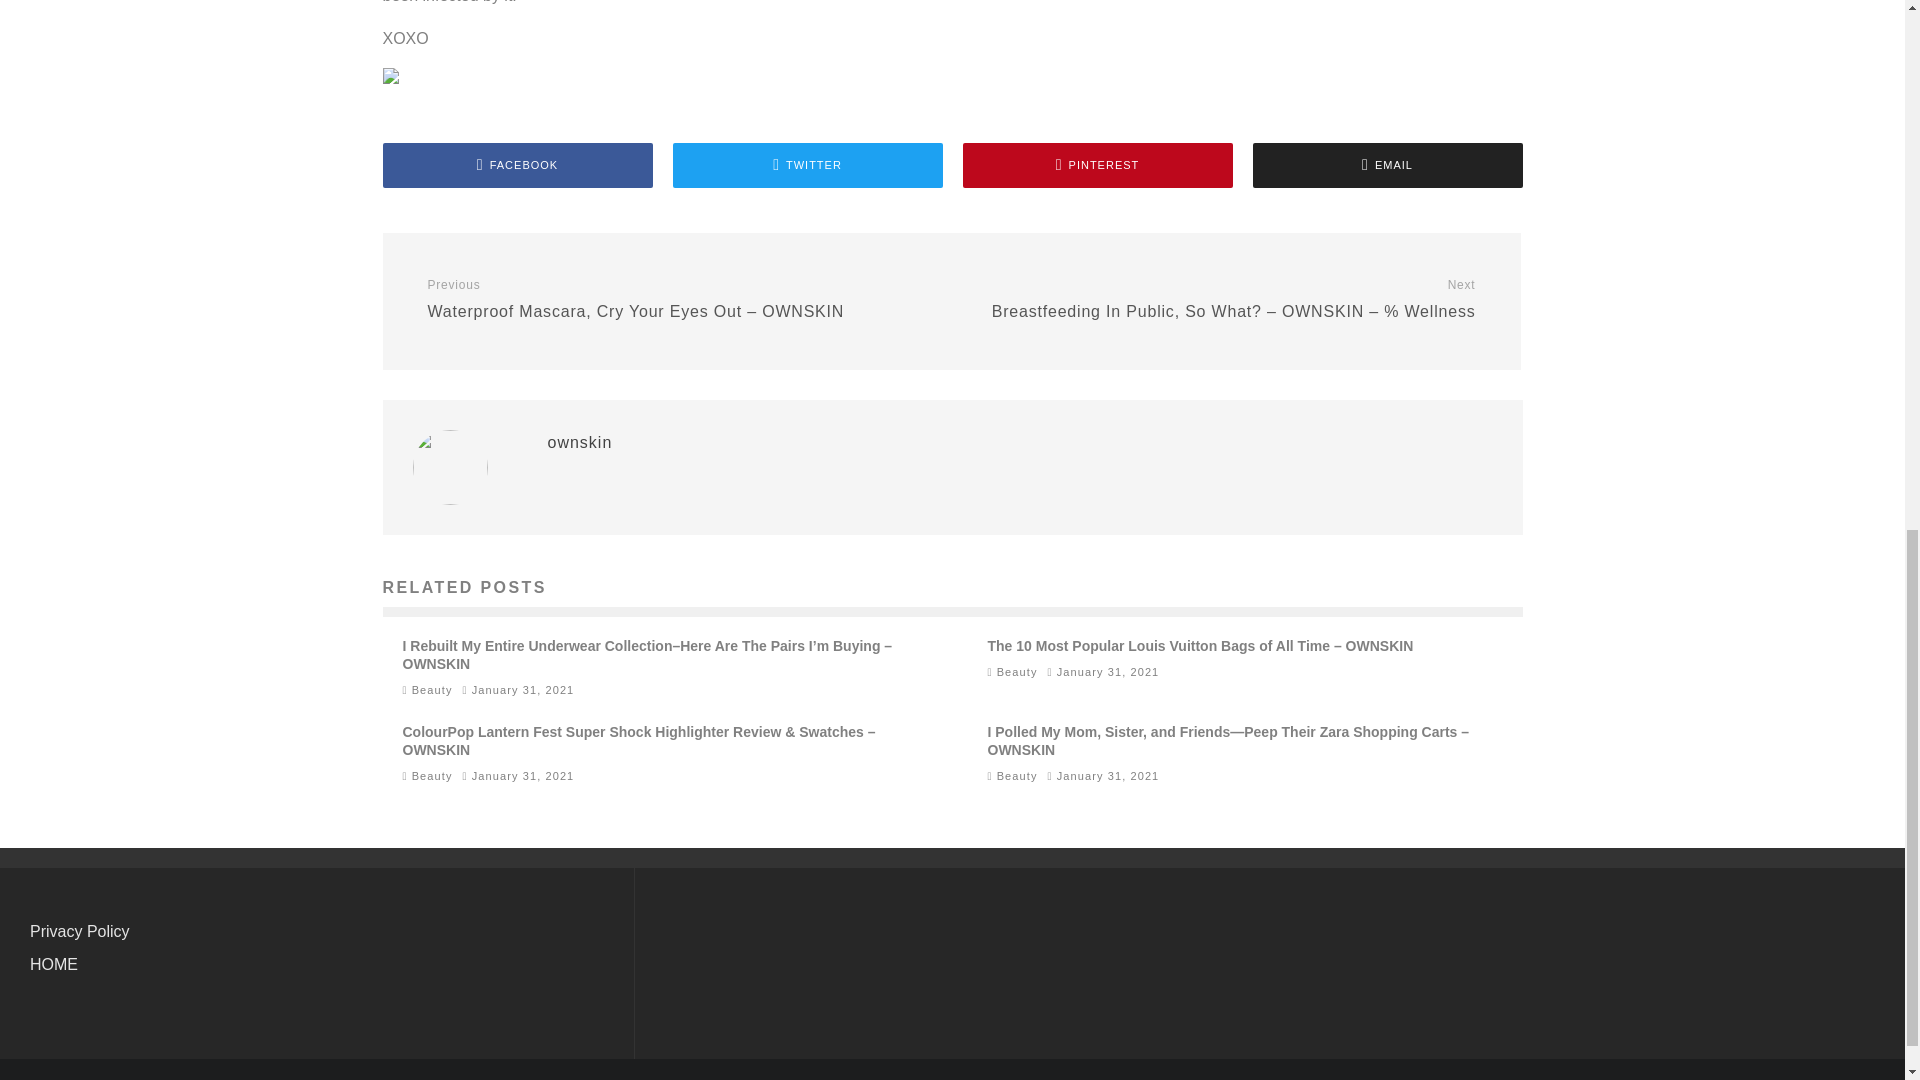  What do you see at coordinates (1017, 672) in the screenshot?
I see `Beauty` at bounding box center [1017, 672].